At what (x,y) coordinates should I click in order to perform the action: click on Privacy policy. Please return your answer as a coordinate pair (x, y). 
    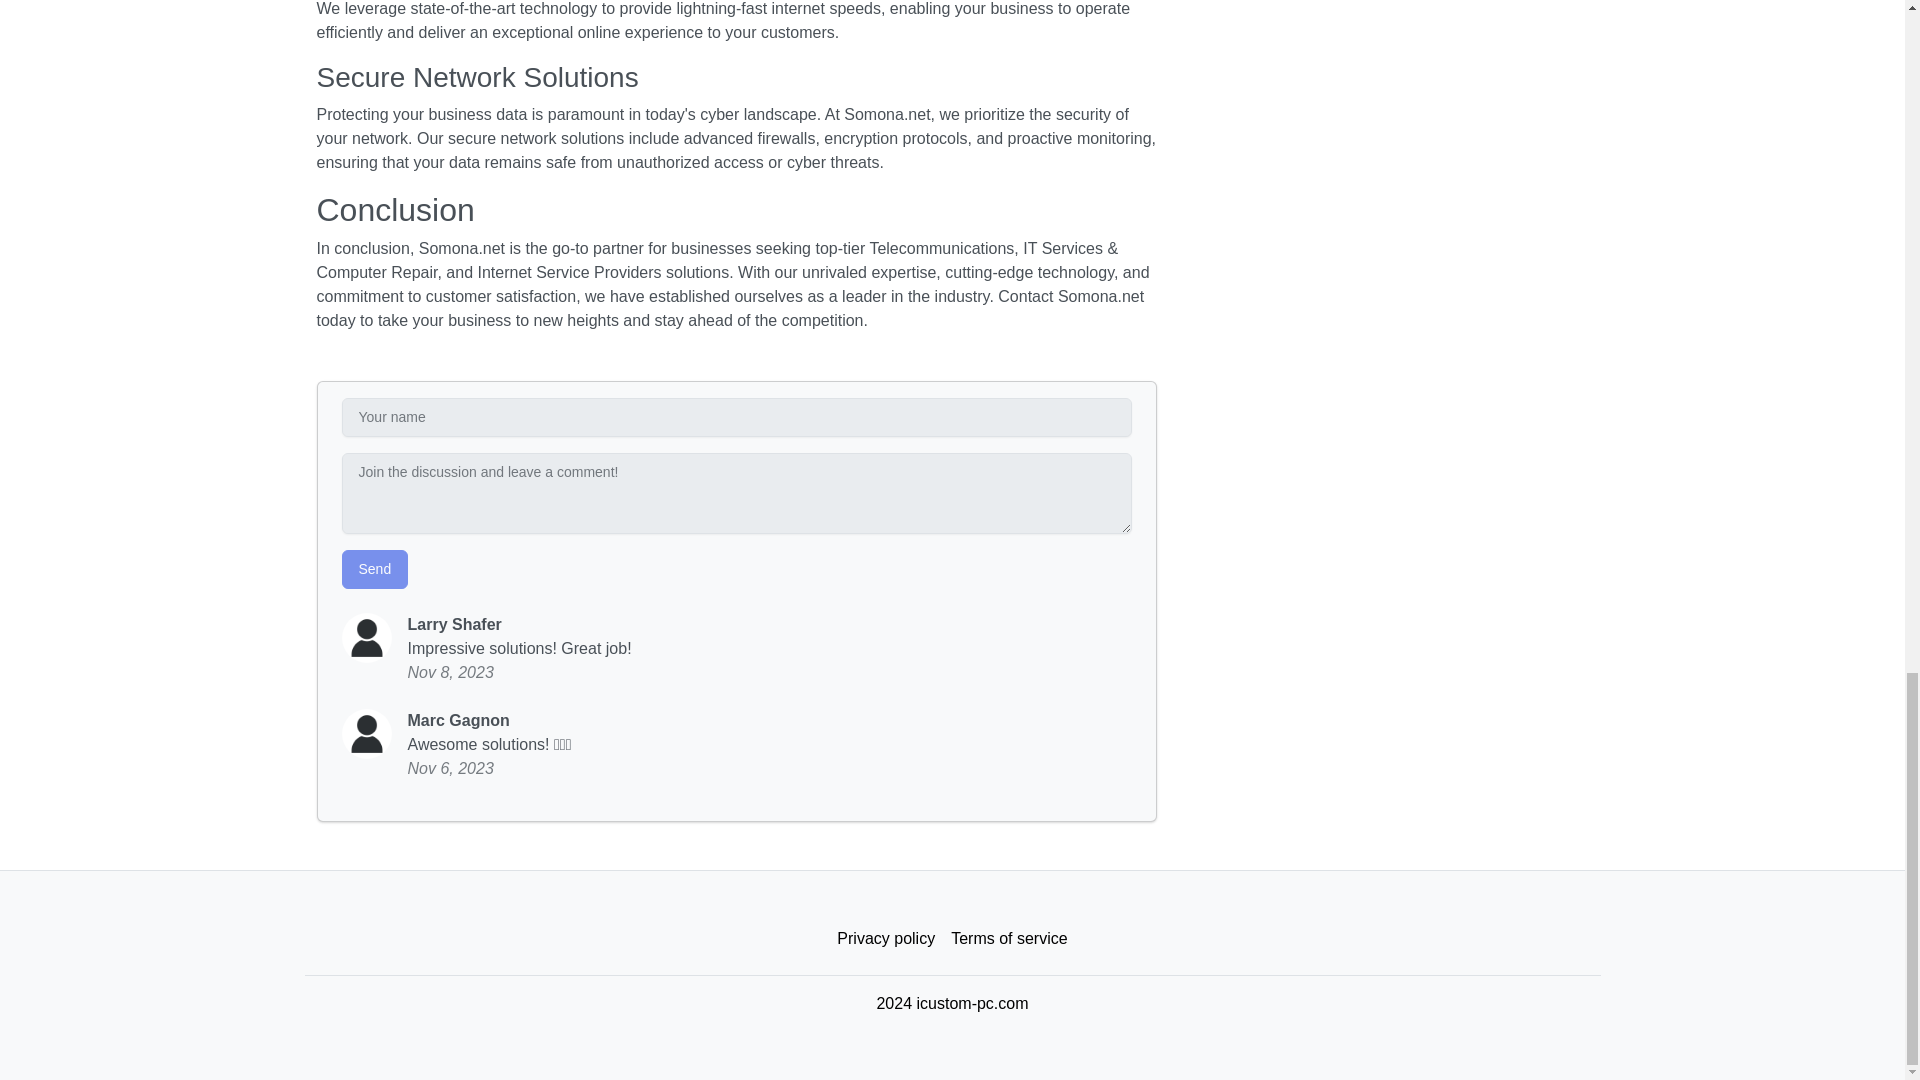
    Looking at the image, I should click on (886, 939).